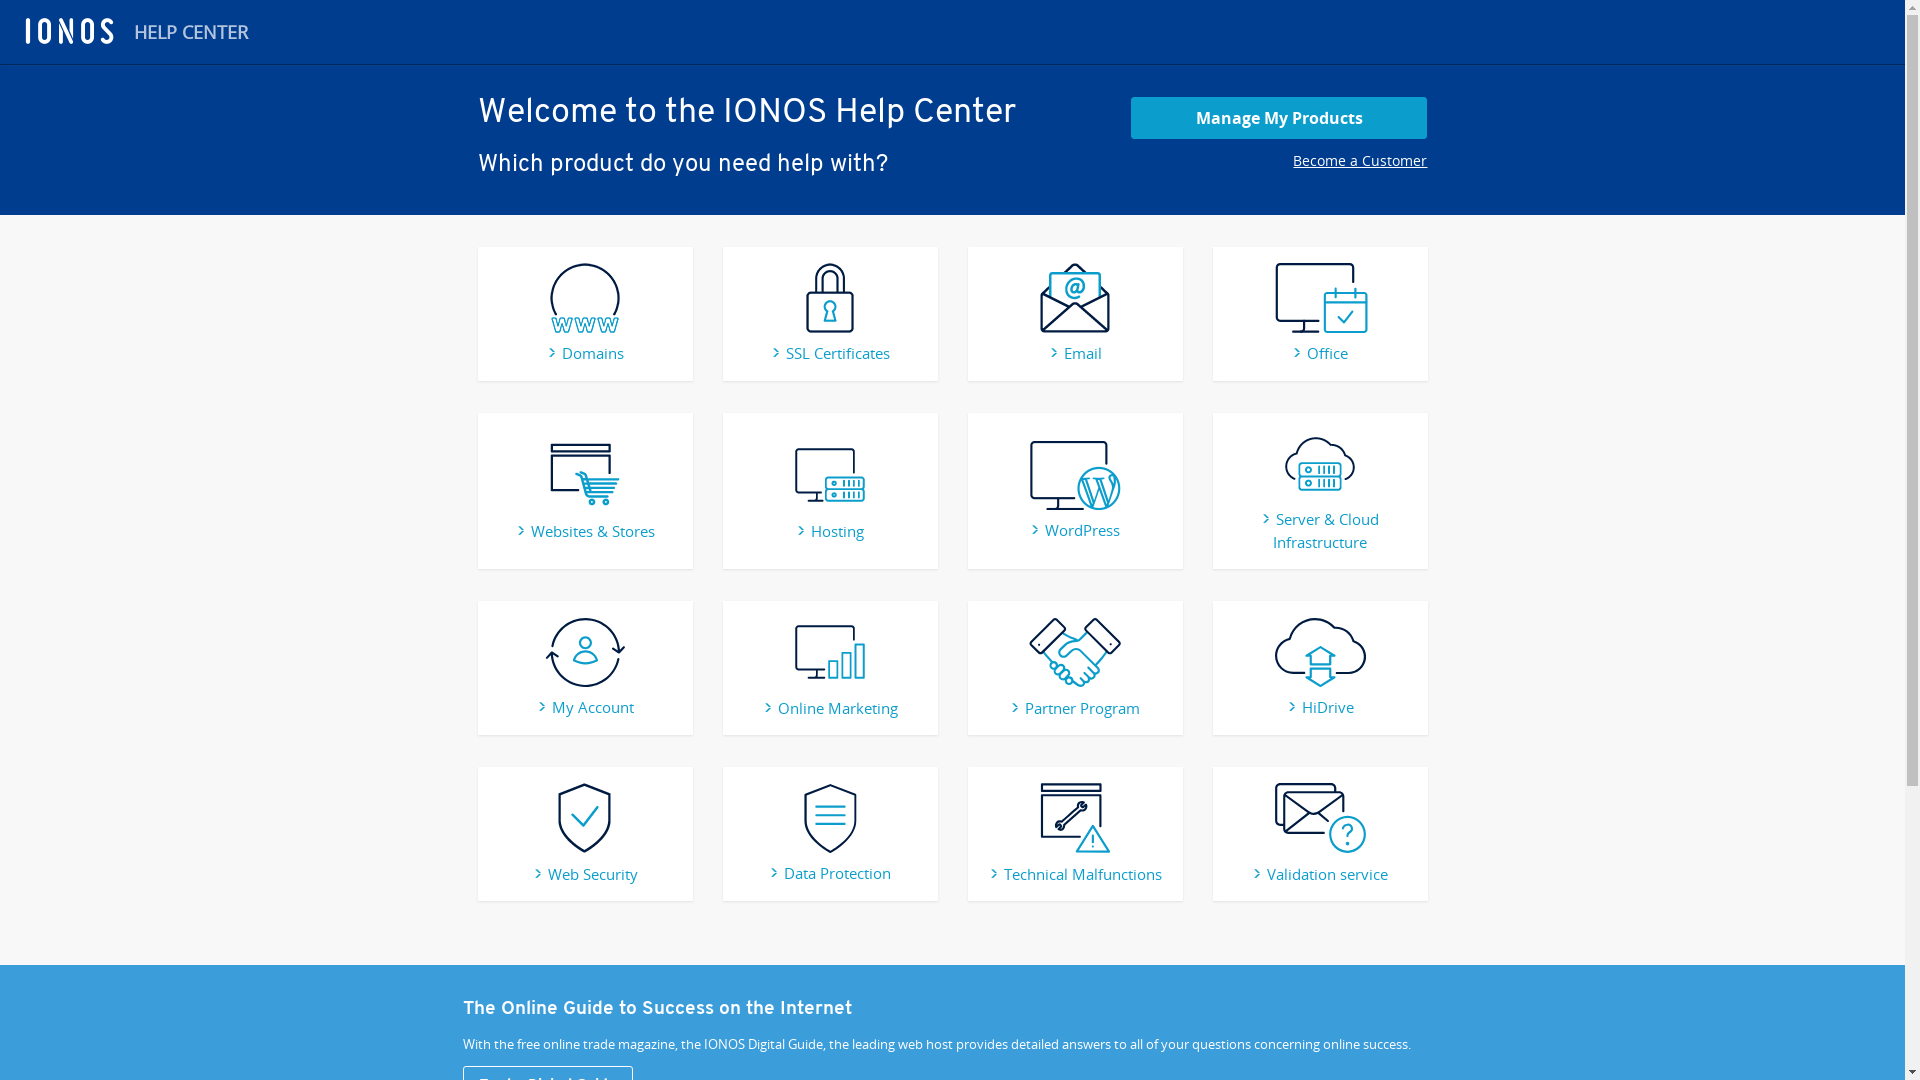 The height and width of the screenshot is (1080, 1920). Describe the element at coordinates (1074, 353) in the screenshot. I see `Email` at that location.